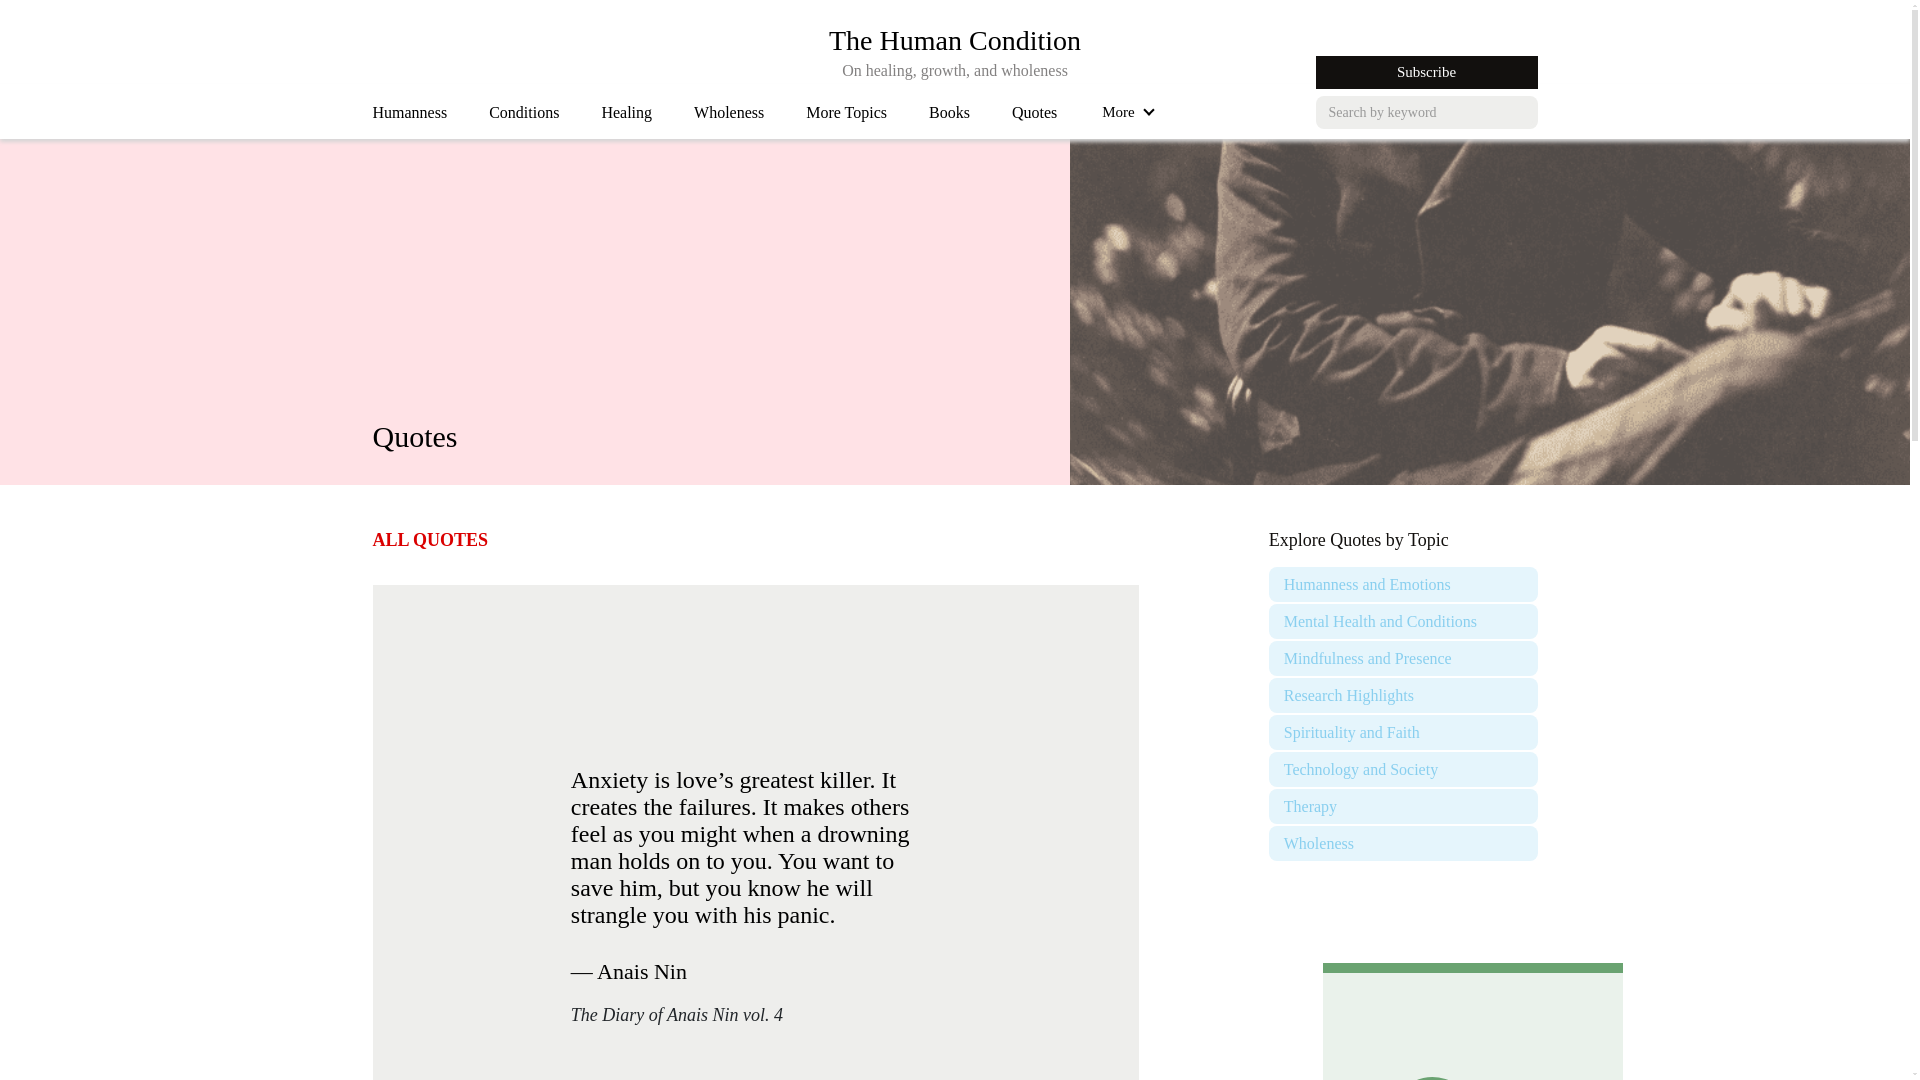 This screenshot has width=1920, height=1080. What do you see at coordinates (524, 118) in the screenshot?
I see `More Topics` at bounding box center [524, 118].